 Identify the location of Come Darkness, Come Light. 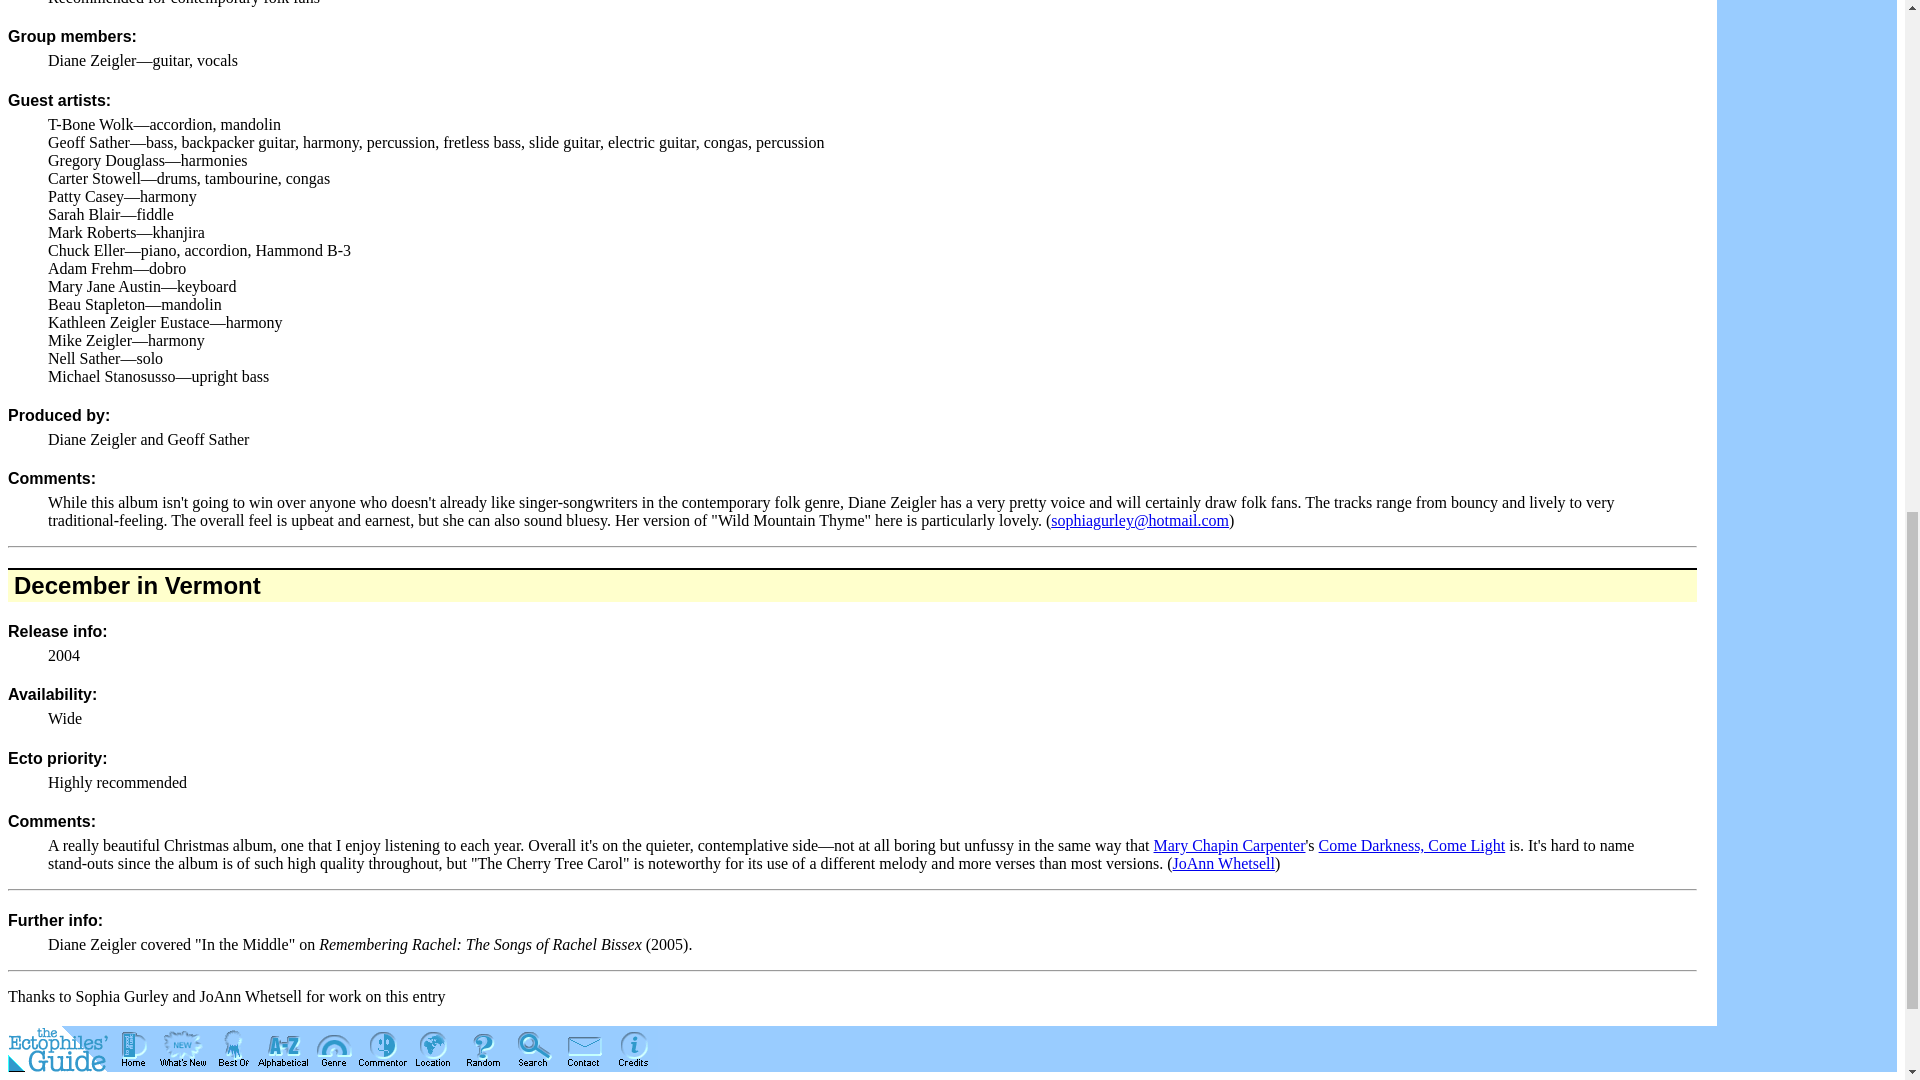
(1412, 846).